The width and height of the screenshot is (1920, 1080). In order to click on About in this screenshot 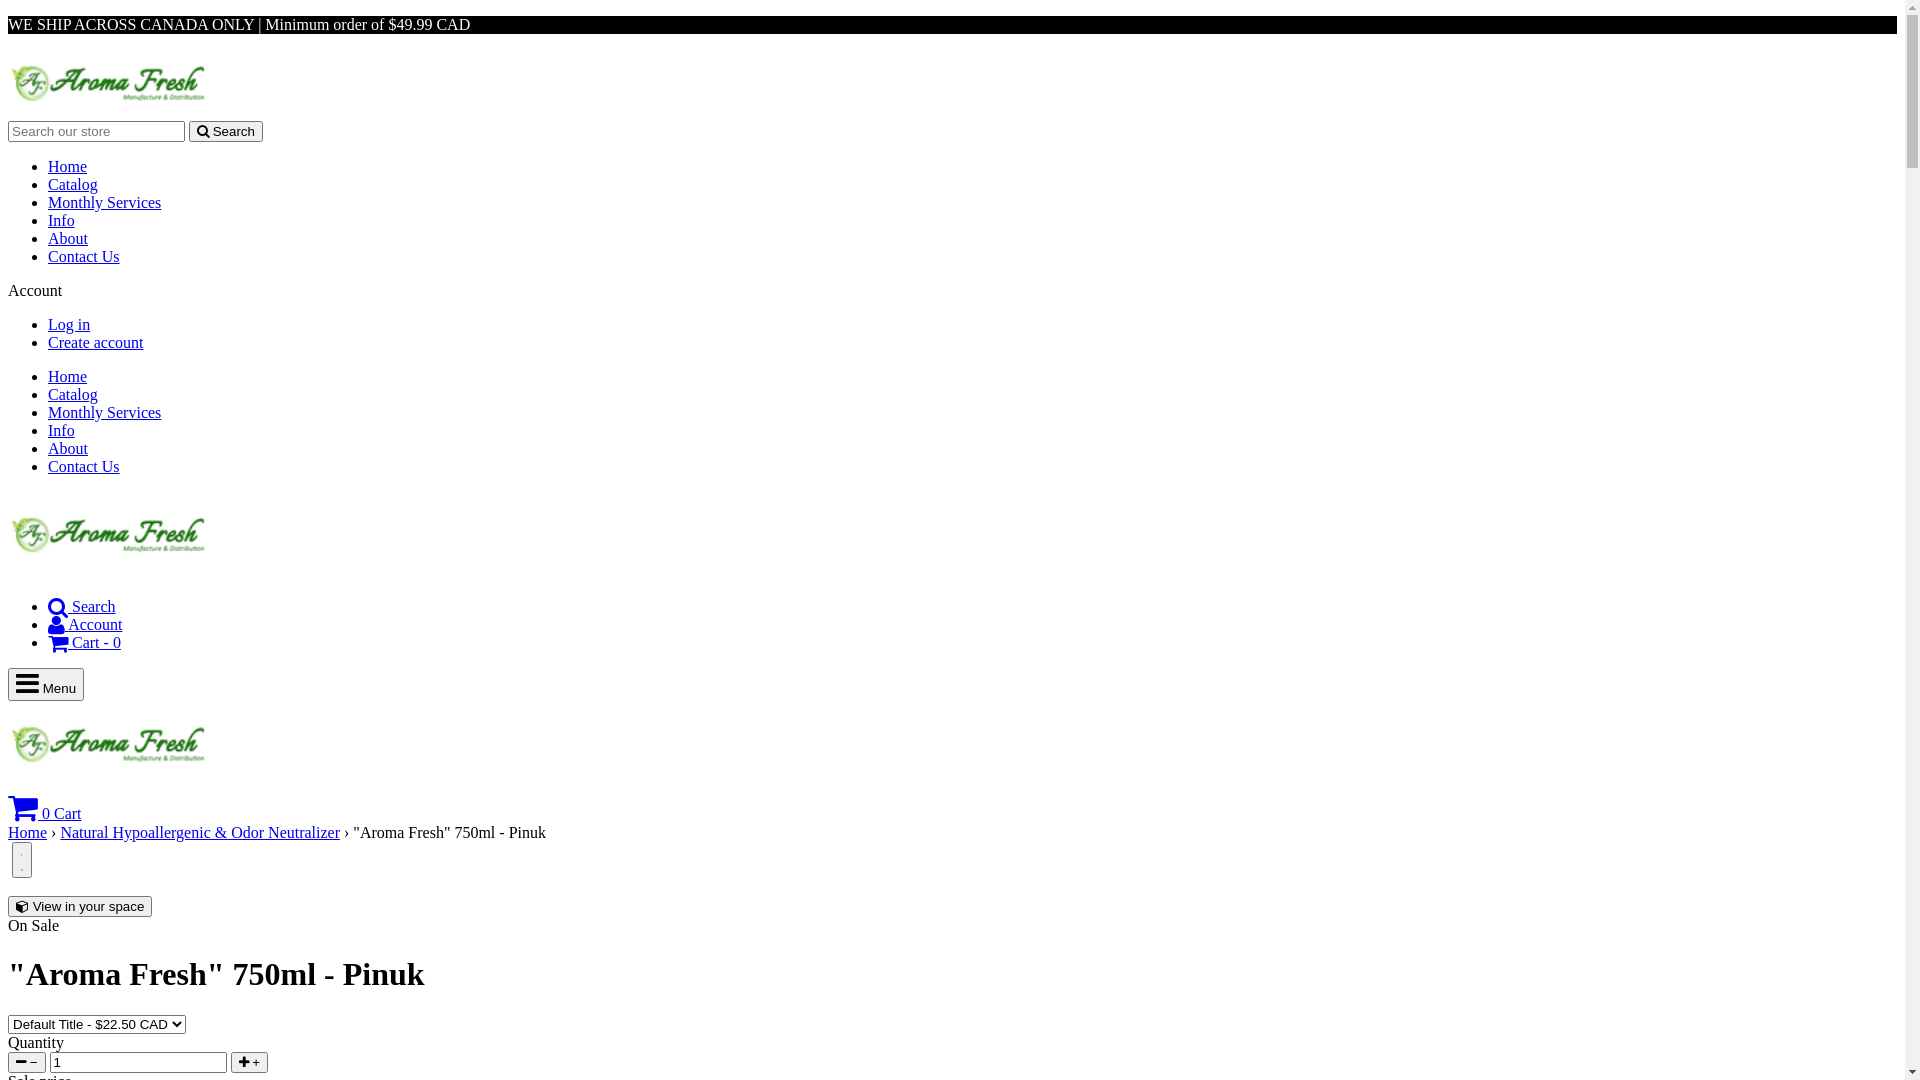, I will do `click(68, 448)`.